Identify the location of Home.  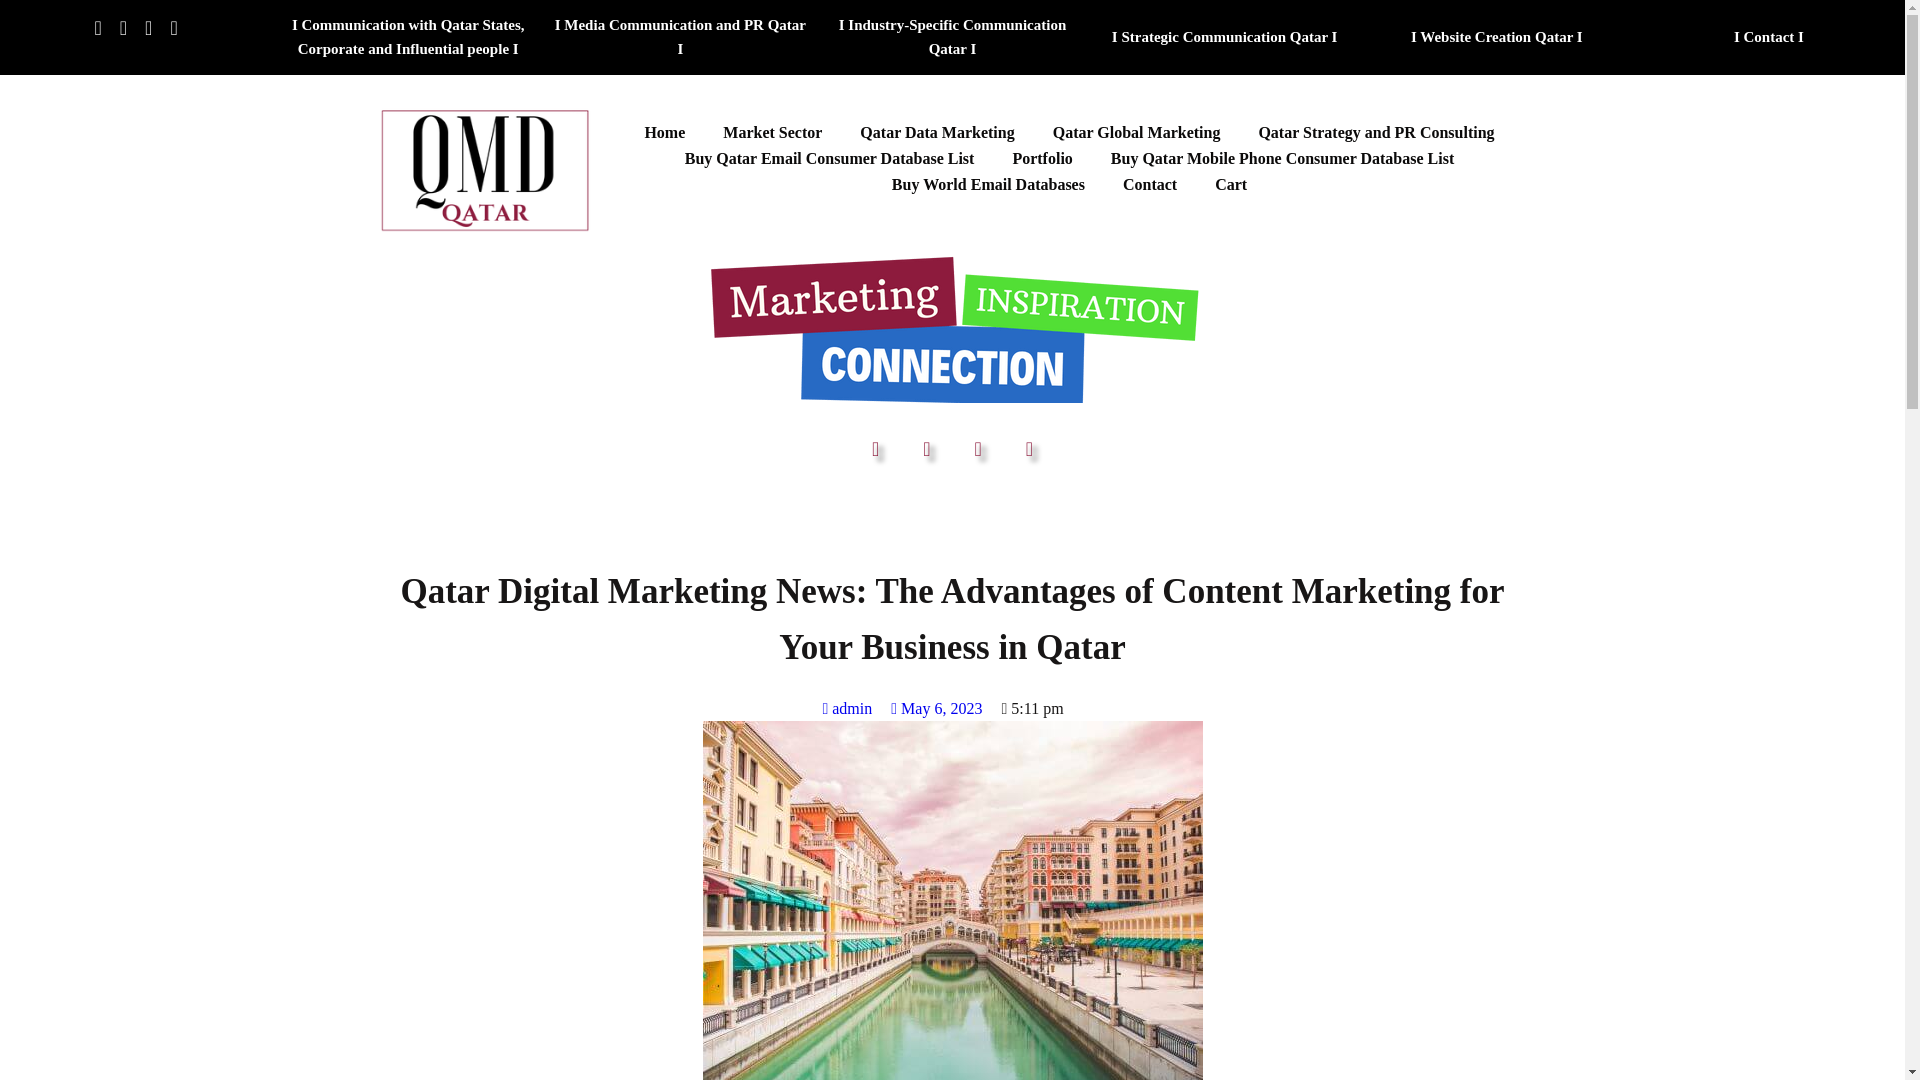
(664, 132).